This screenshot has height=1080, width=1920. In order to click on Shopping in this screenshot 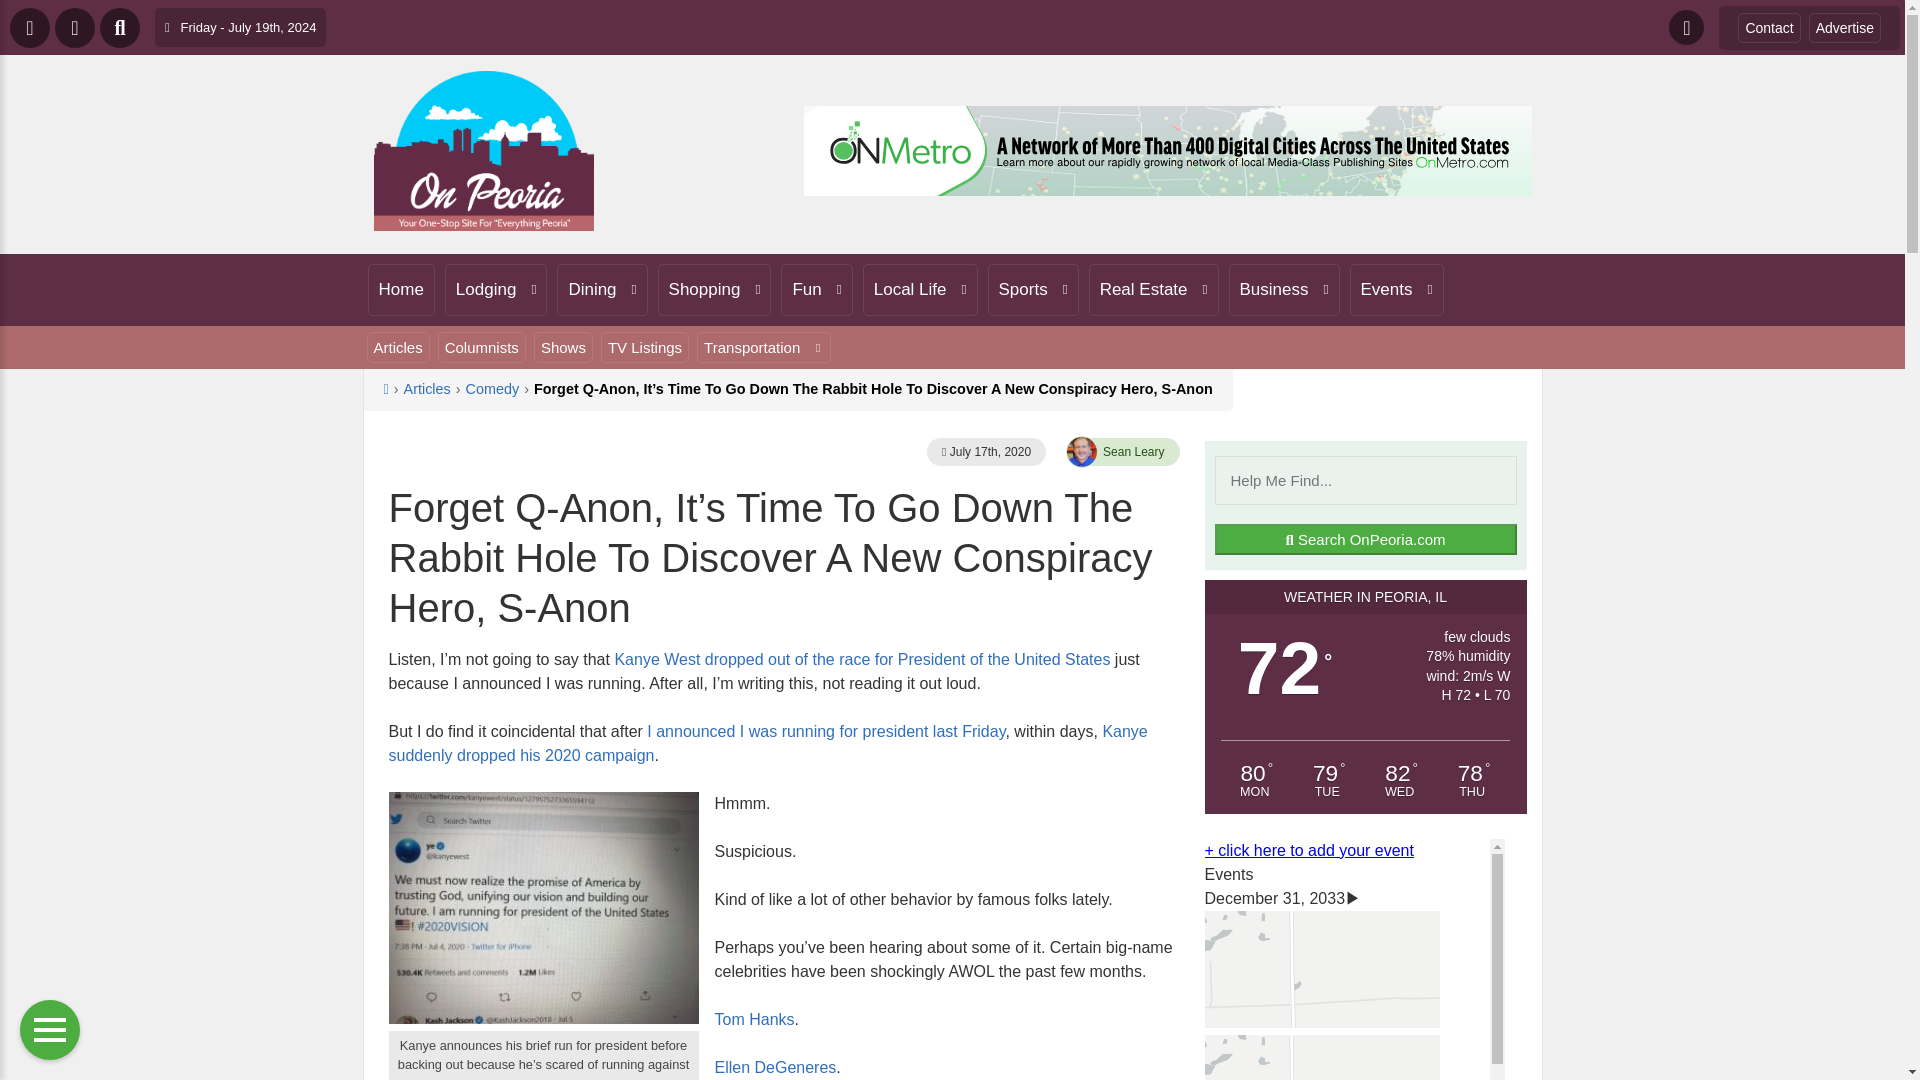, I will do `click(714, 290)`.